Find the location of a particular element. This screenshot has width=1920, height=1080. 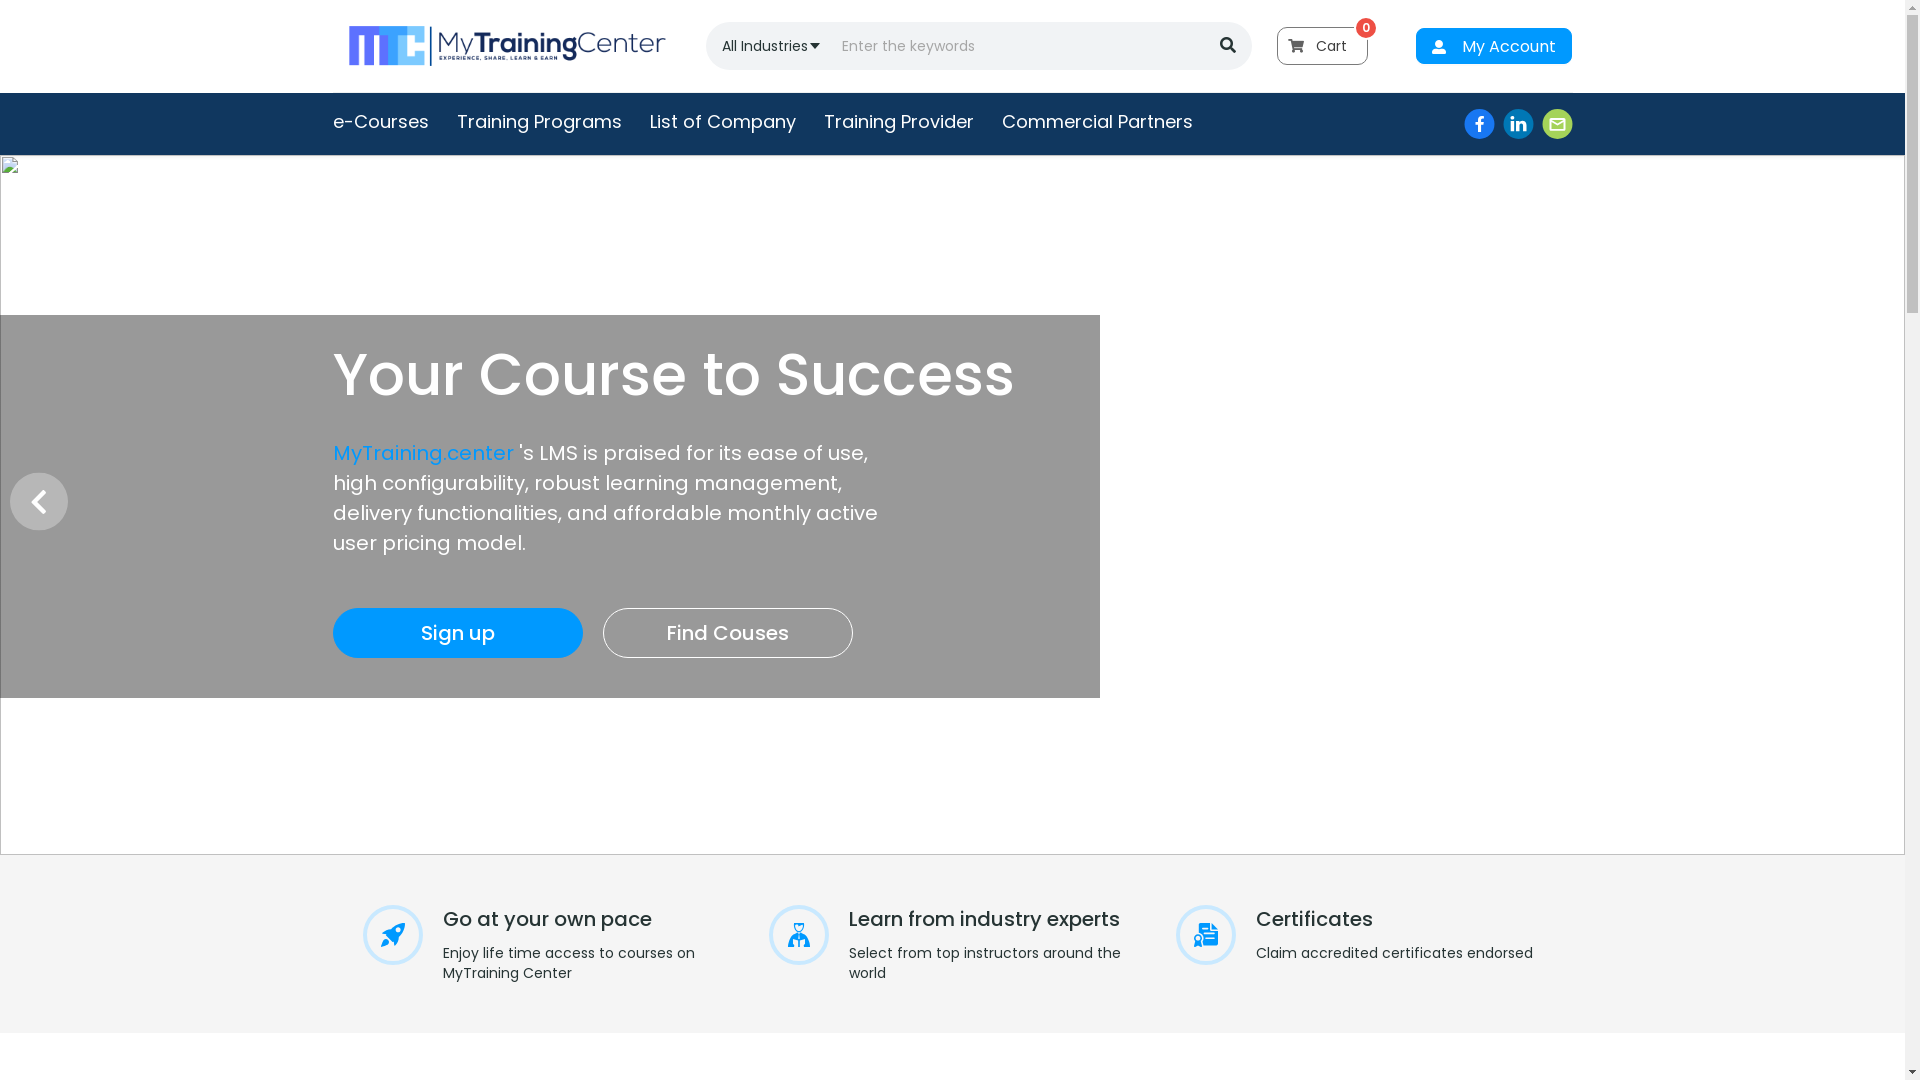

2 is located at coordinates (379, 777).